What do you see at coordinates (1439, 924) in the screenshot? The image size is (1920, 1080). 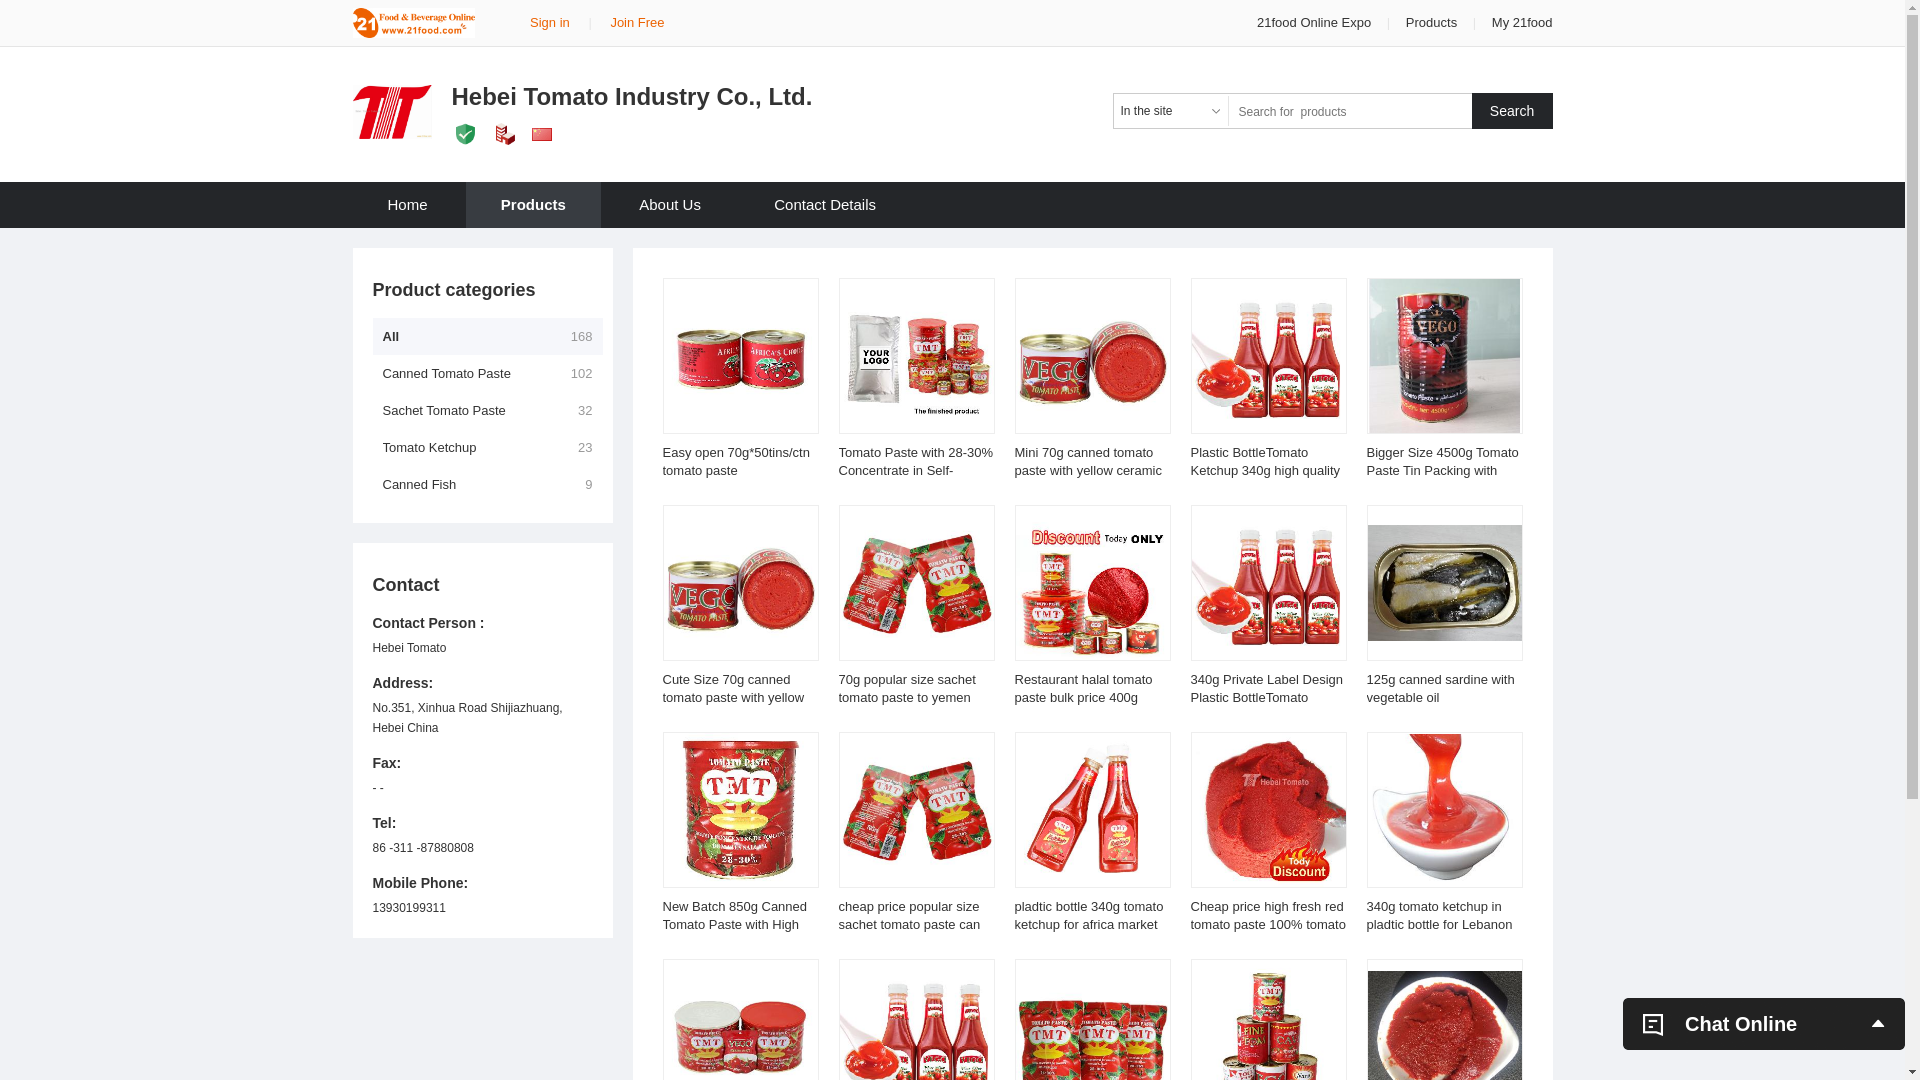 I see `340g tomato ketchup in pladtic bottle for Lebanon market` at bounding box center [1439, 924].